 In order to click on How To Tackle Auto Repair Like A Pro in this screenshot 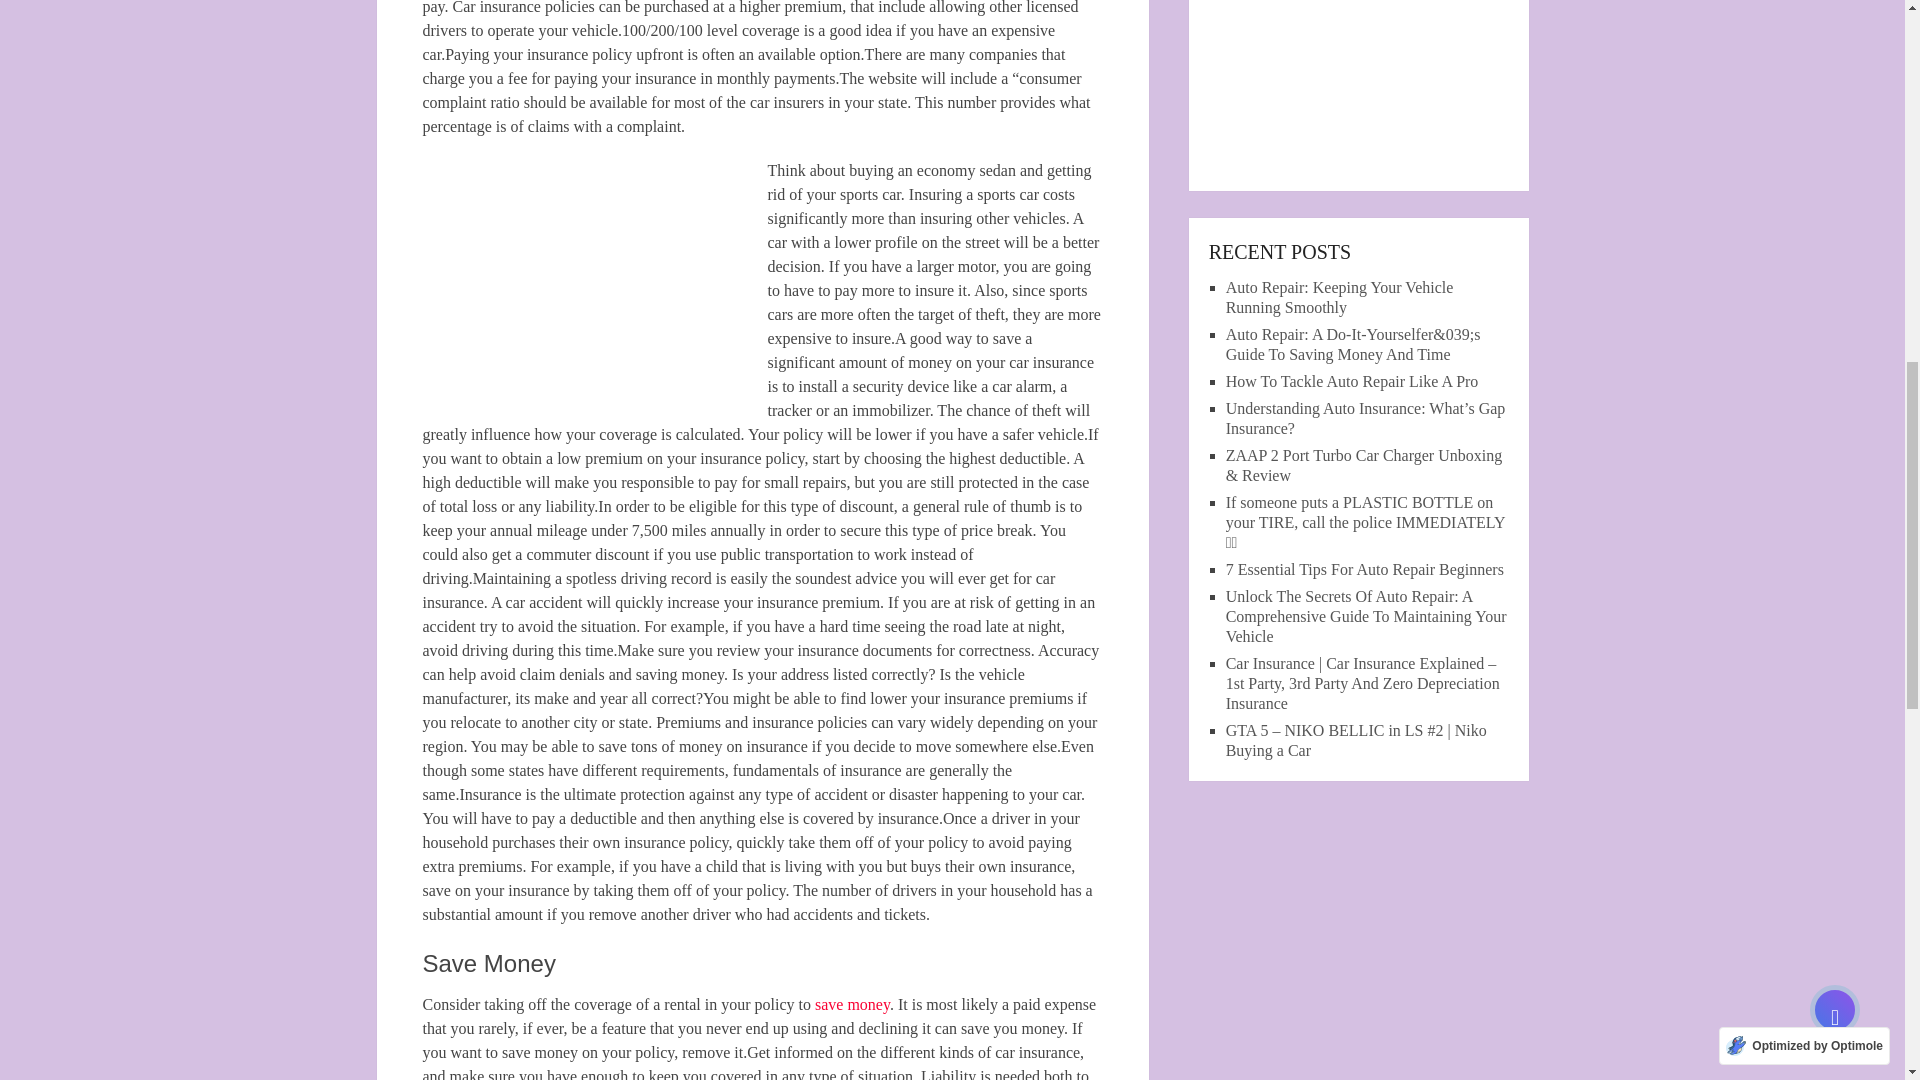, I will do `click(1352, 380)`.